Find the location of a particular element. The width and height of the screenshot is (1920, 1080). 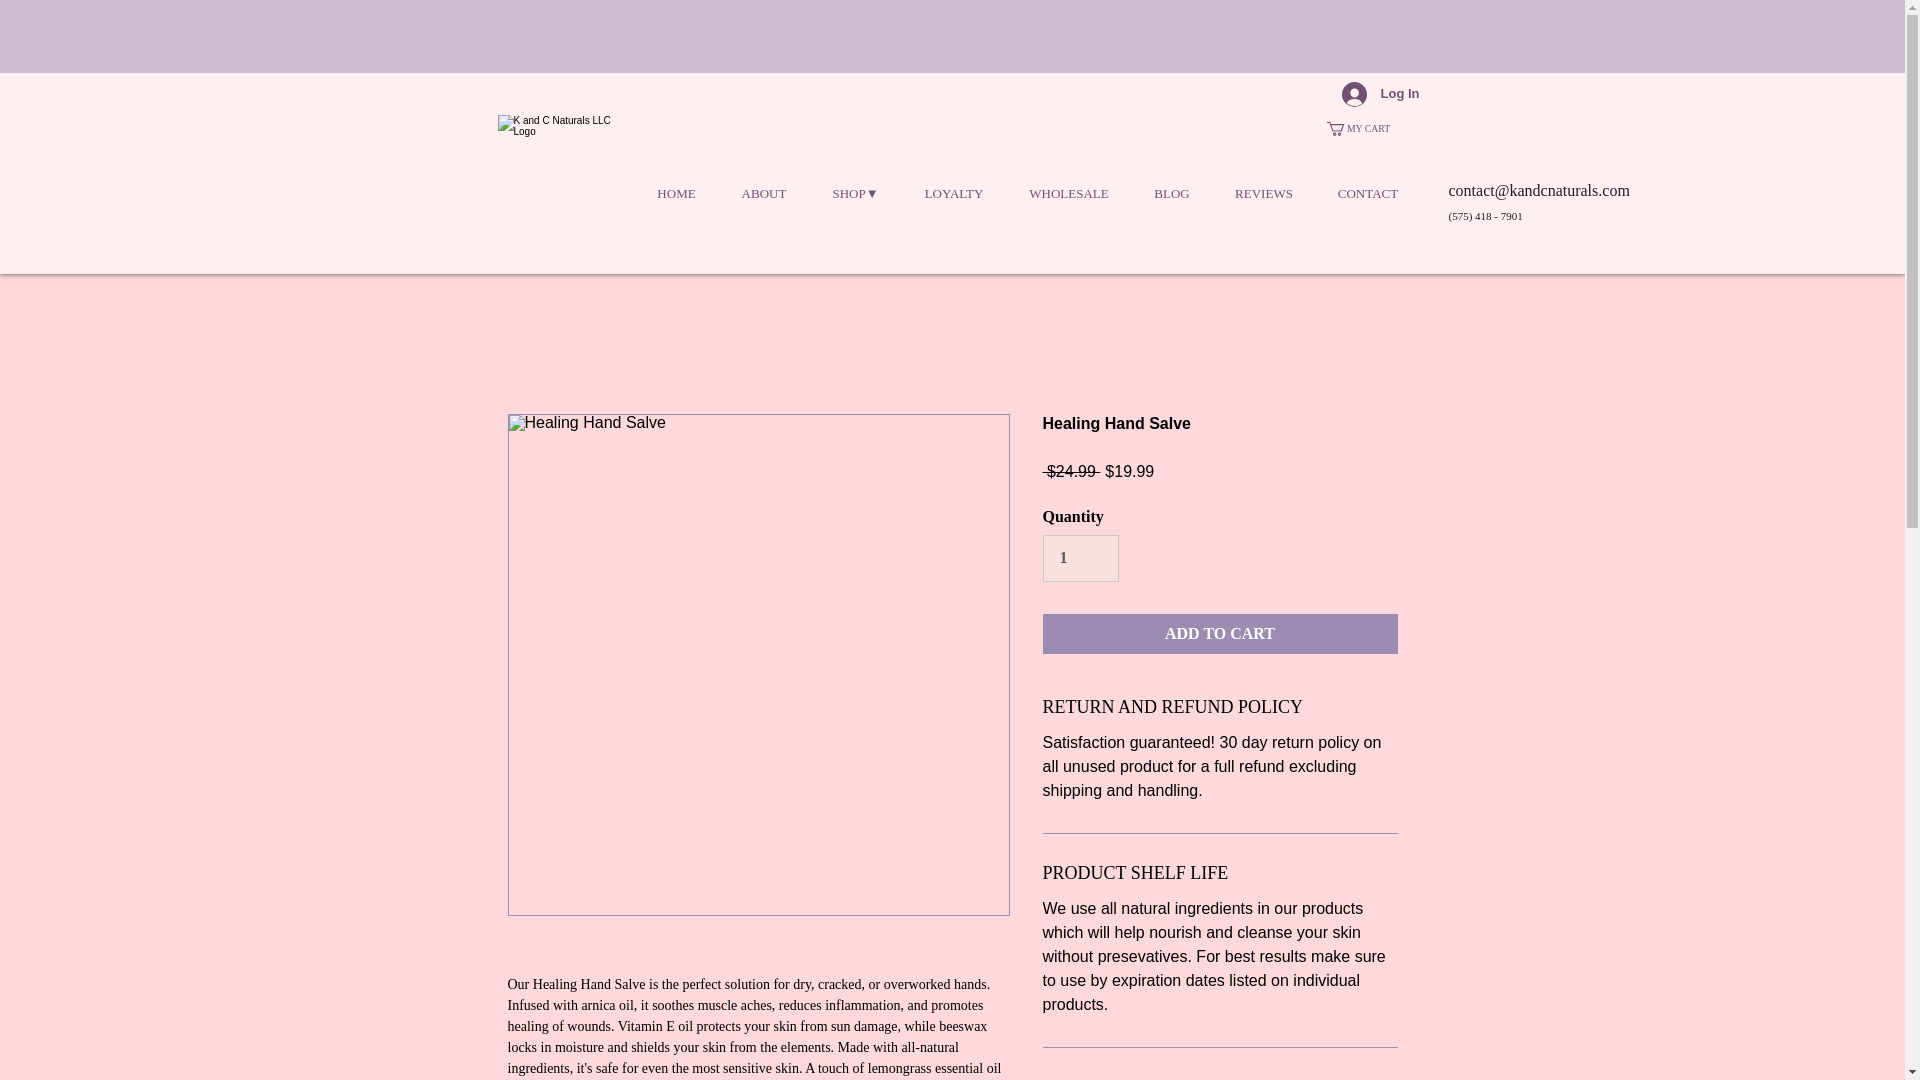

WHOLESALE is located at coordinates (1068, 194).